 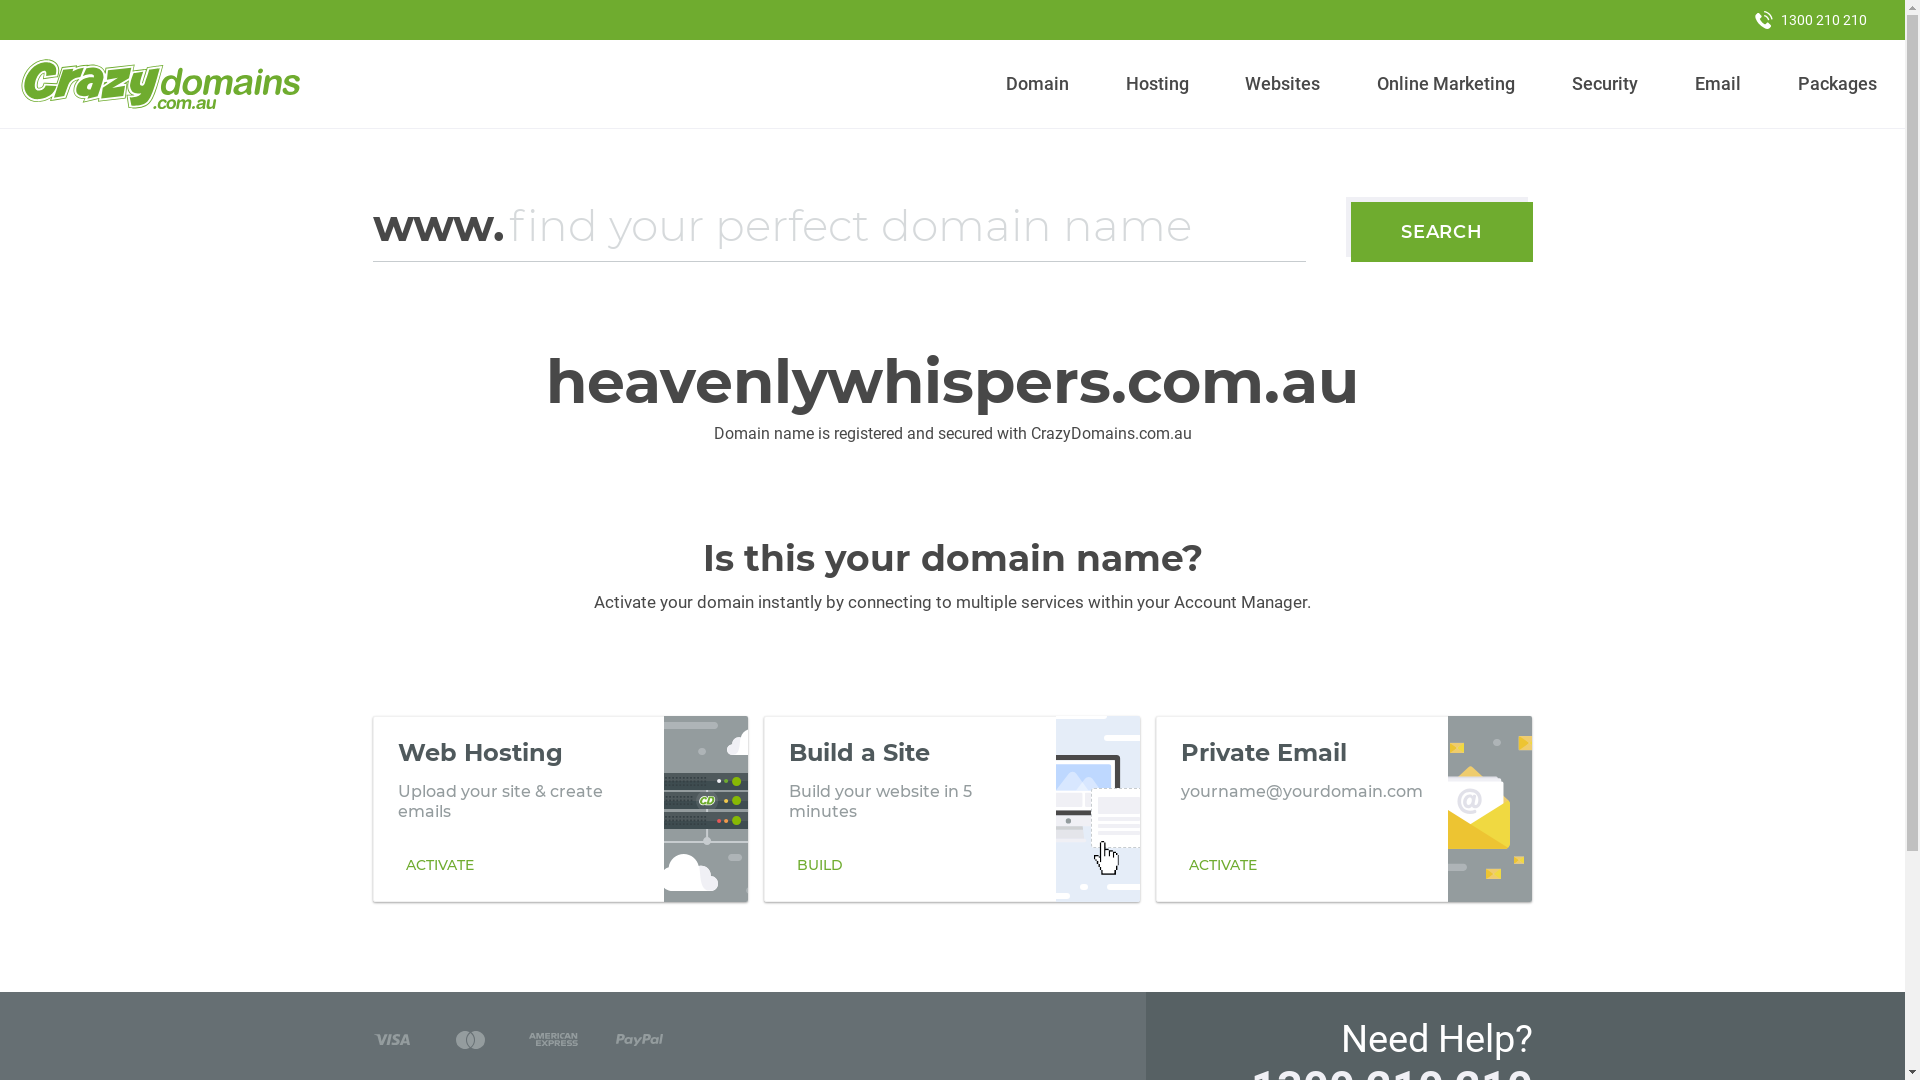 I want to click on Websites, so click(x=1283, y=84).